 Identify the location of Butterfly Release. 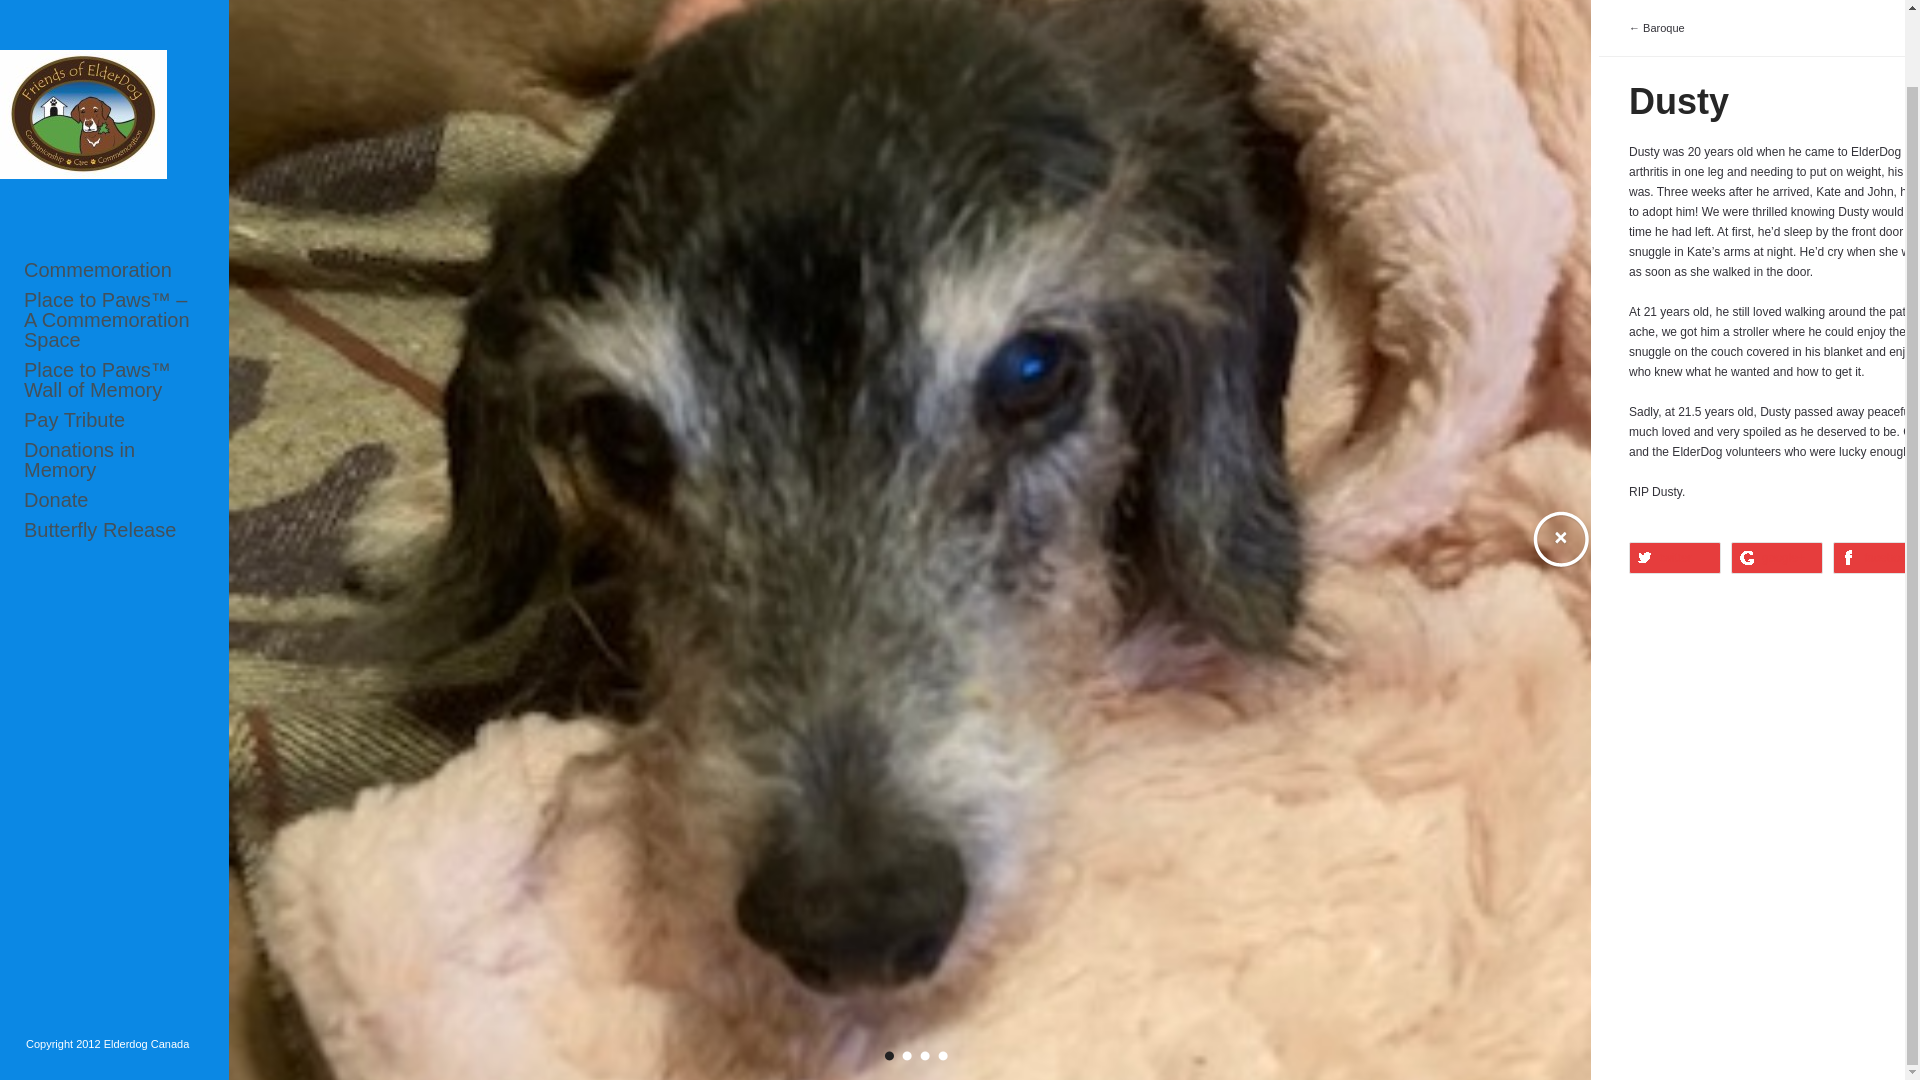
(114, 450).